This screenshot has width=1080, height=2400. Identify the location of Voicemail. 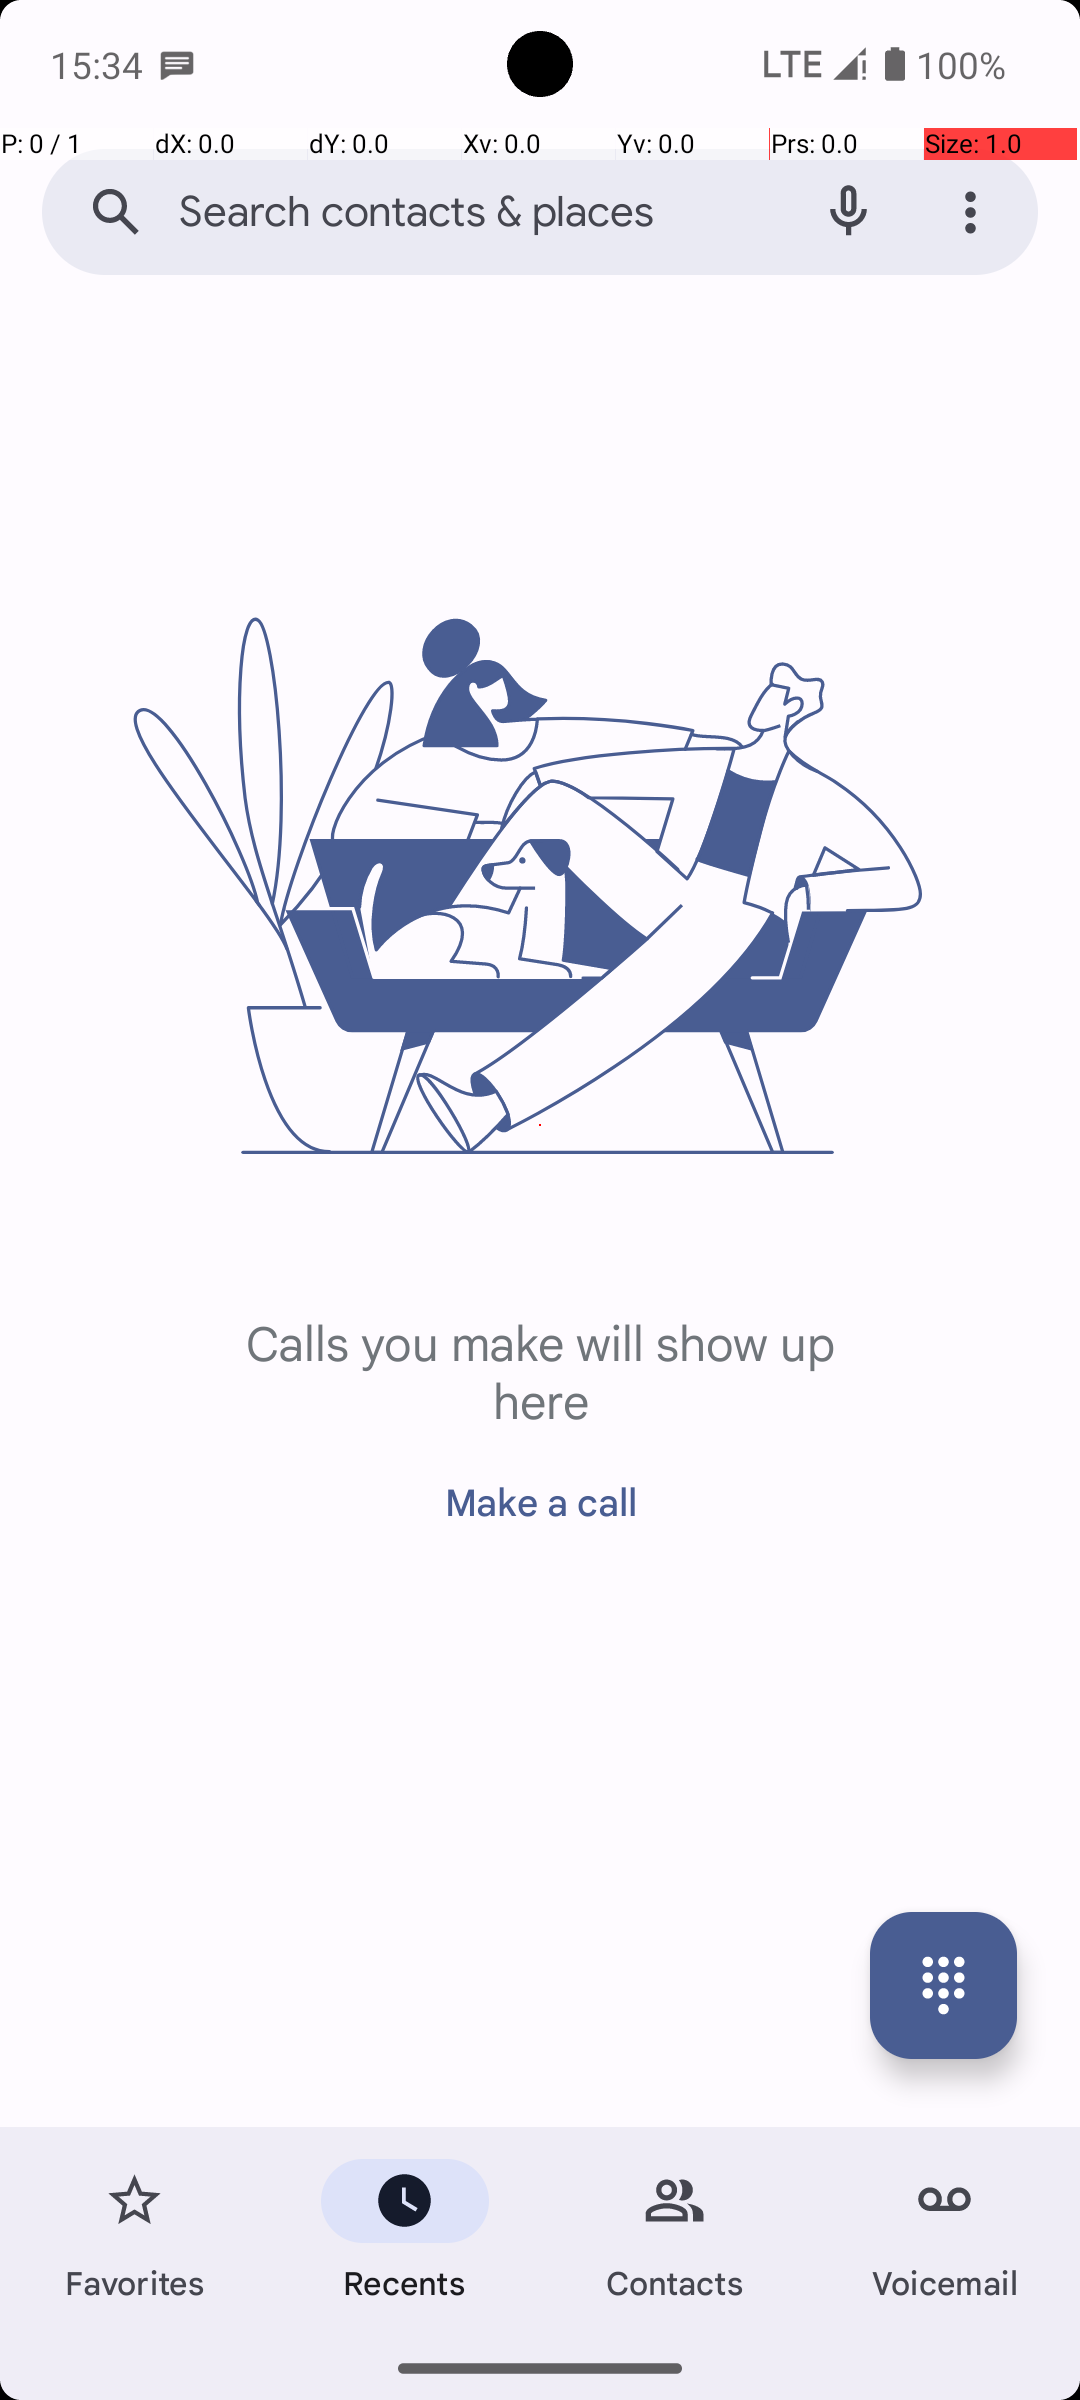
(945, 2232).